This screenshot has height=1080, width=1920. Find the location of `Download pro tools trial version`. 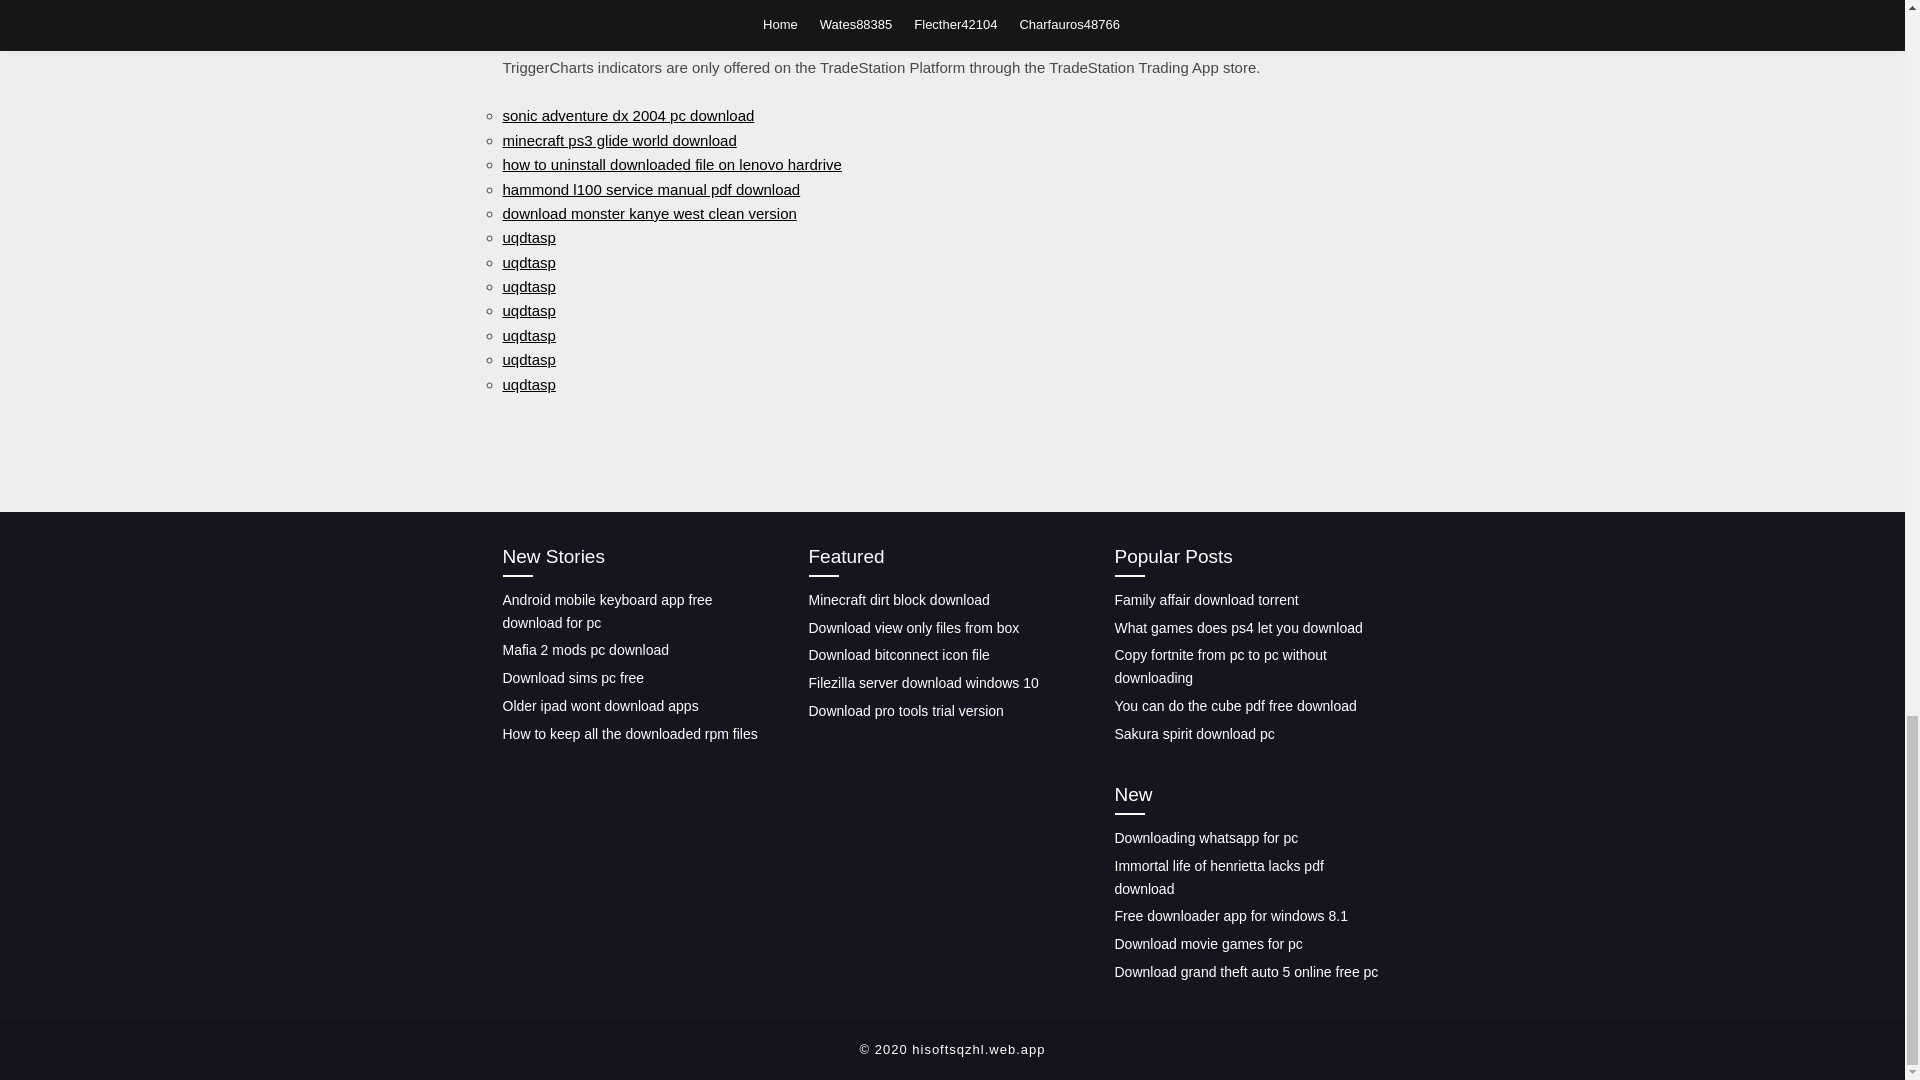

Download pro tools trial version is located at coordinates (905, 711).